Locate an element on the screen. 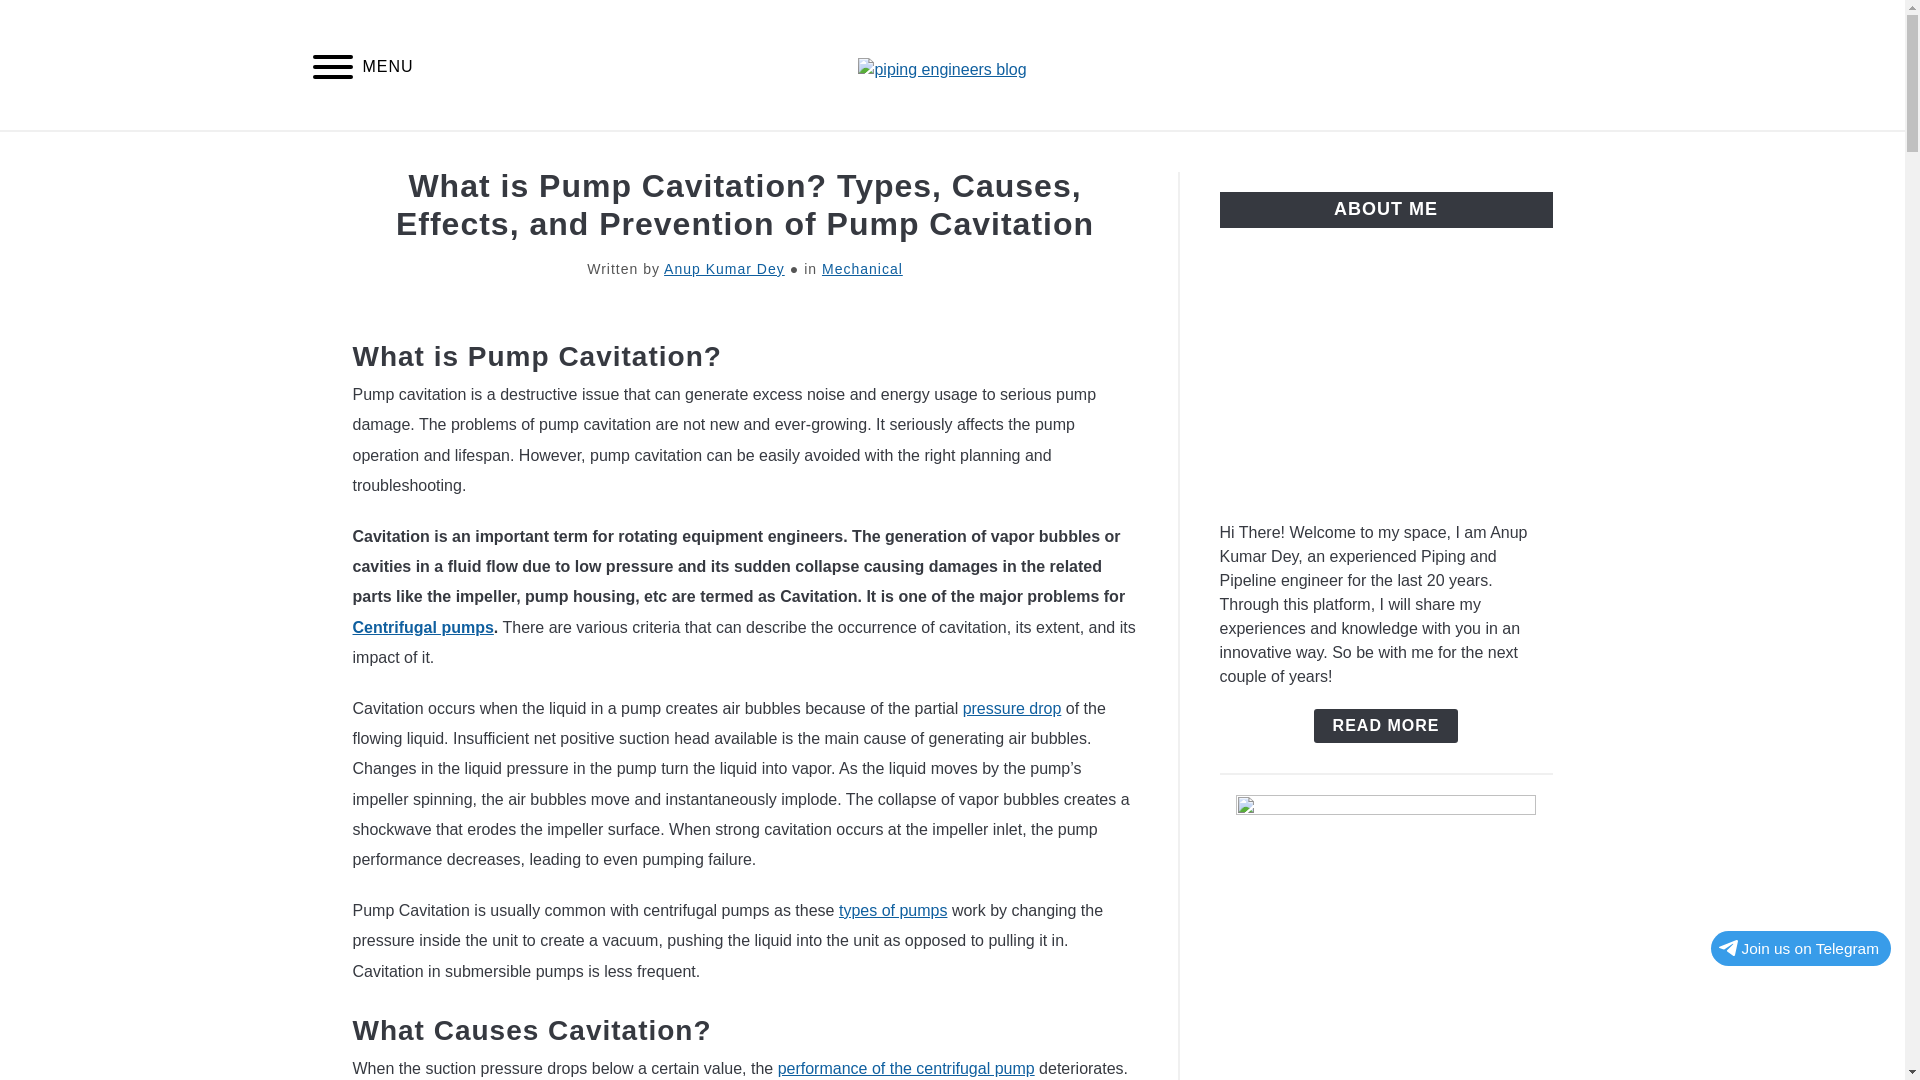  Centrifugal pumps is located at coordinates (422, 627).